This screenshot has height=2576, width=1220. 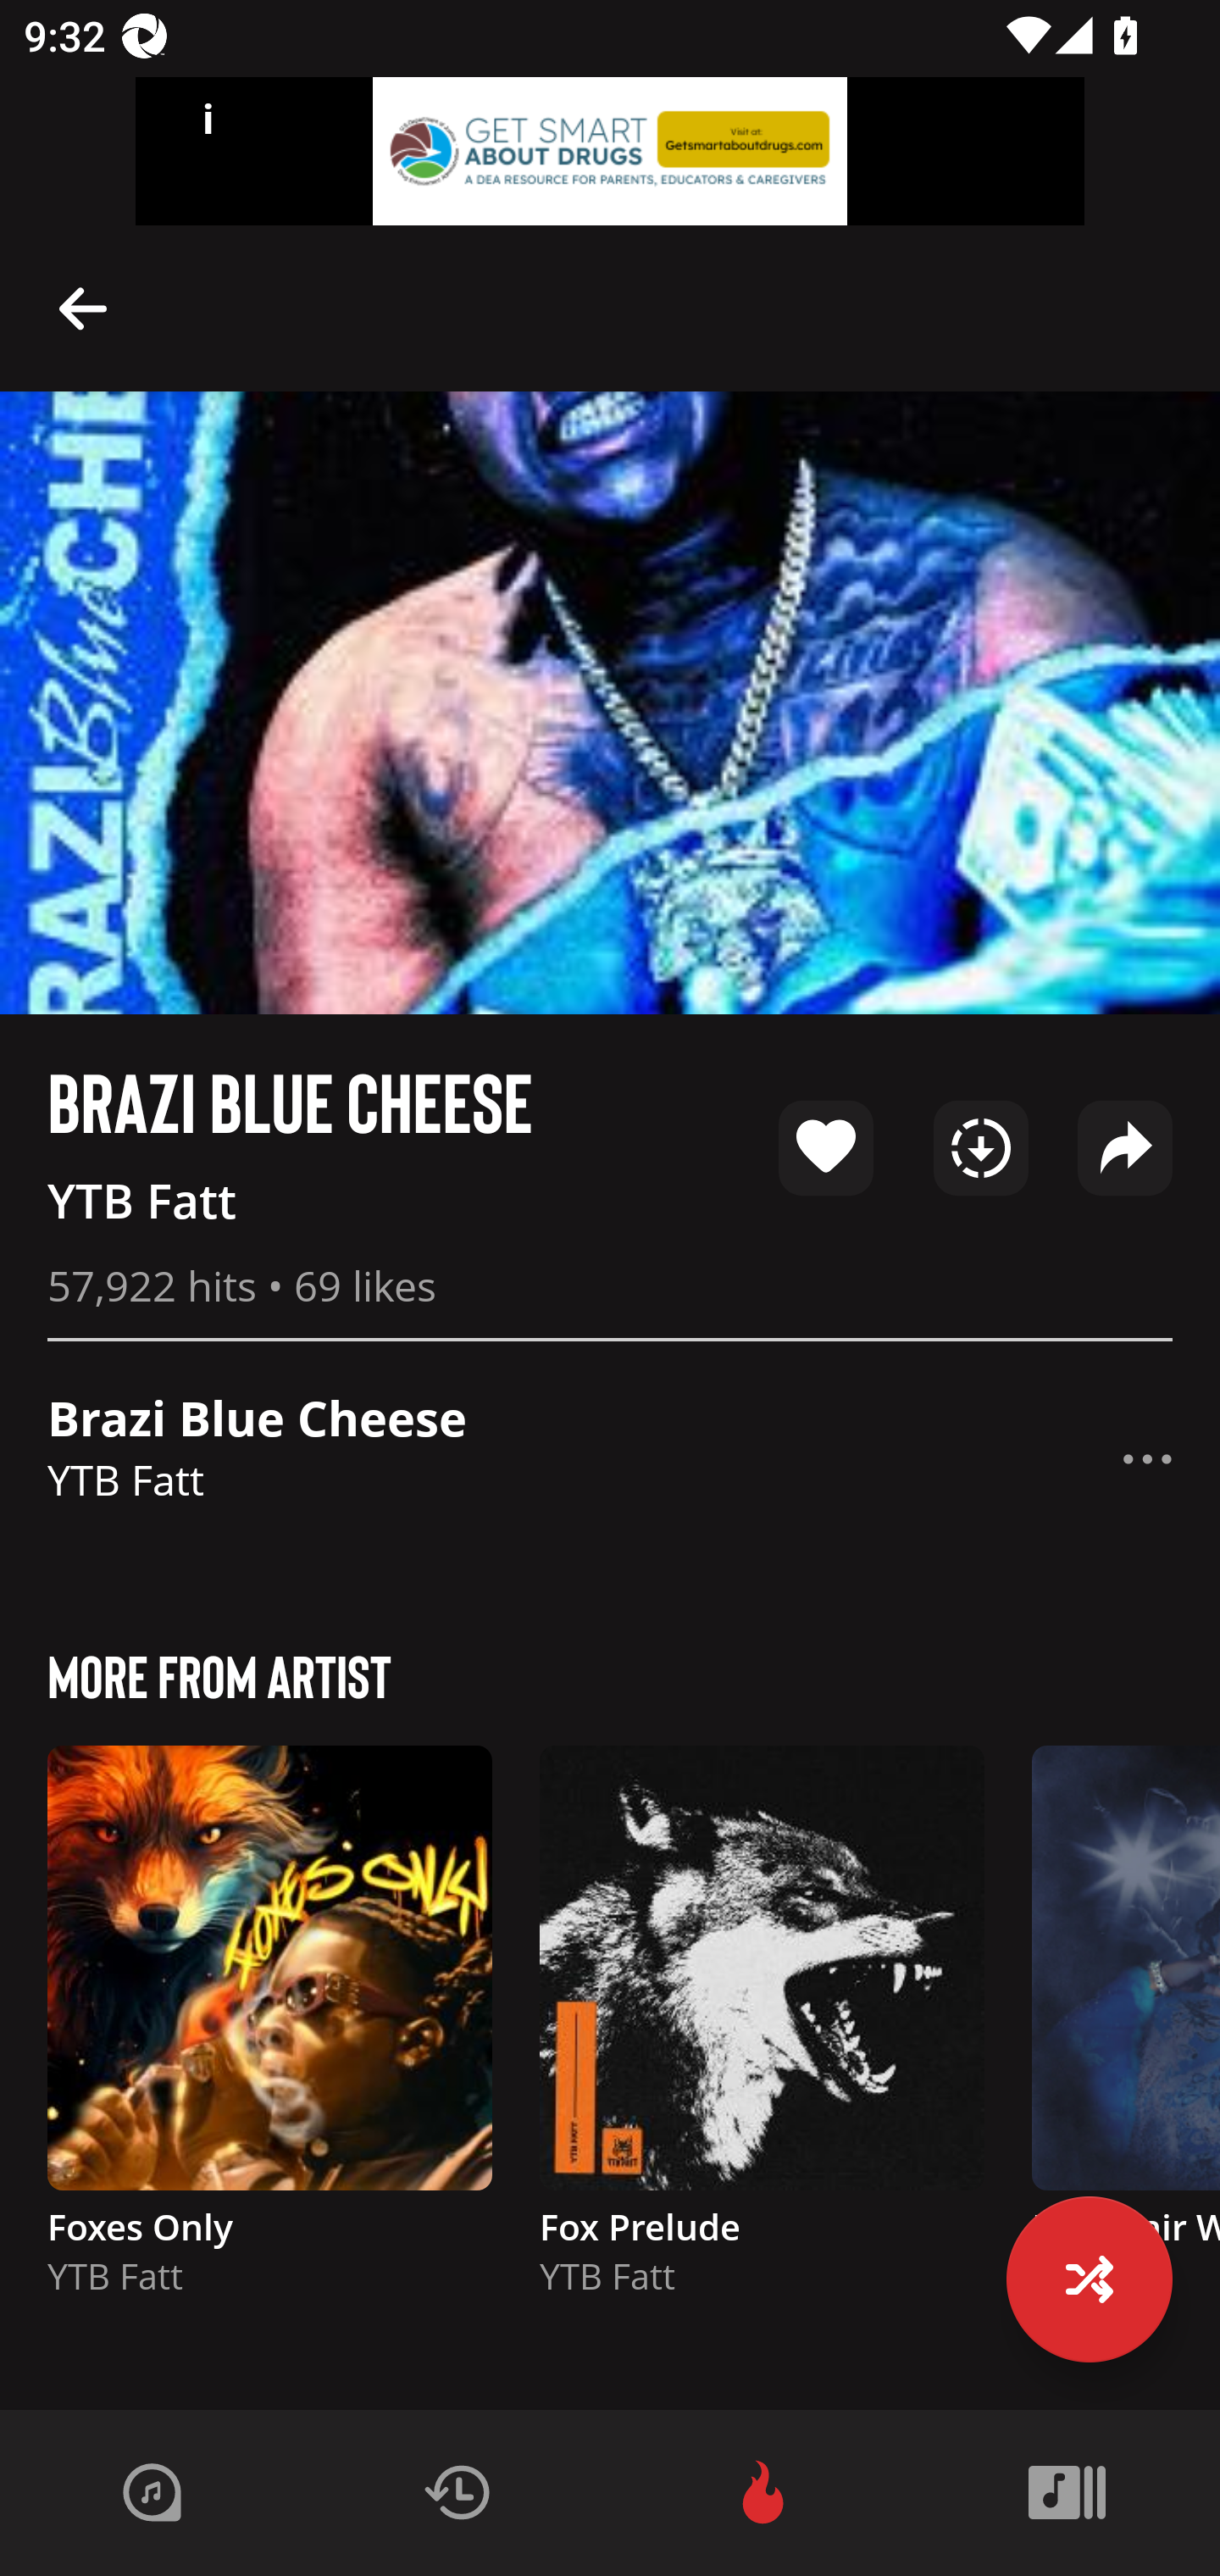 I want to click on Description, so click(x=83, y=307).